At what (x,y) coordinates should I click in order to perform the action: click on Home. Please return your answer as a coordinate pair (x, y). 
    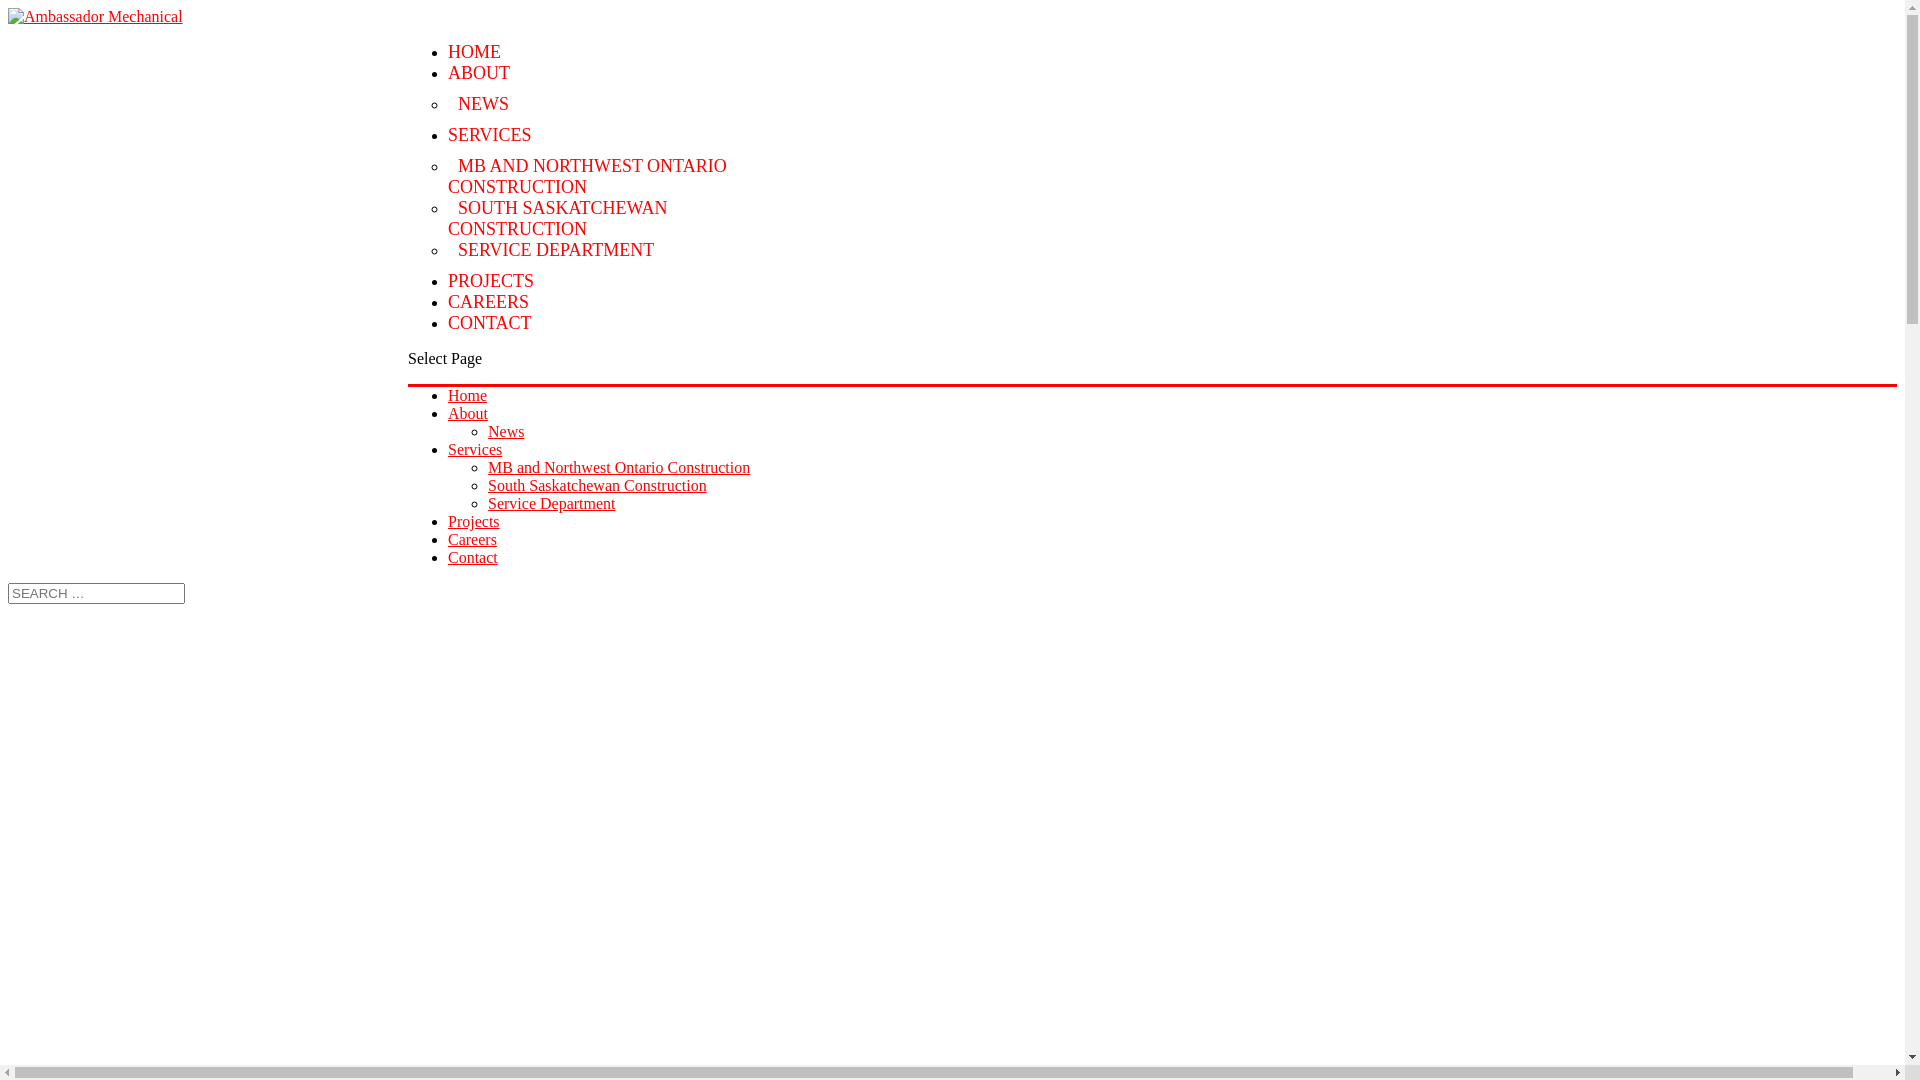
    Looking at the image, I should click on (468, 396).